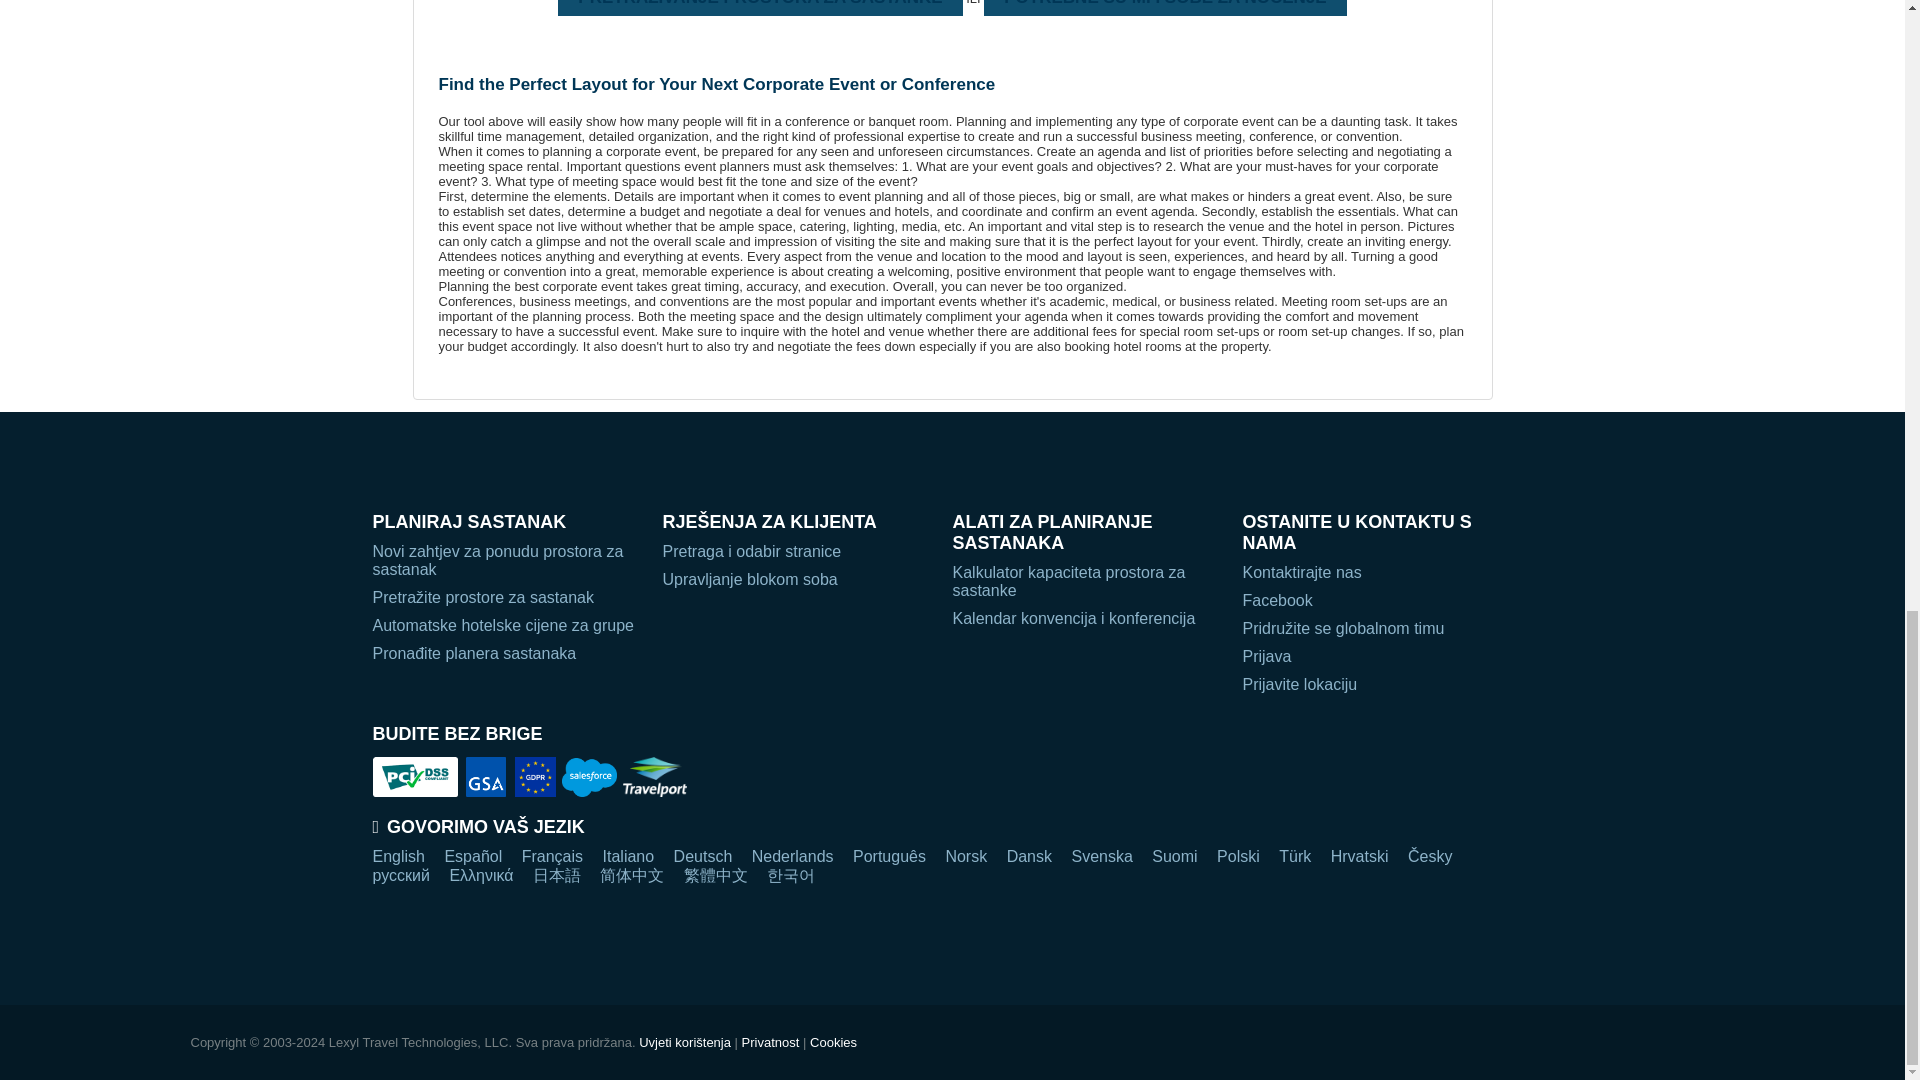 The image size is (1920, 1080). Describe the element at coordinates (1086, 582) in the screenshot. I see `Kalkulator kapaciteta prostora za sastanke` at that location.